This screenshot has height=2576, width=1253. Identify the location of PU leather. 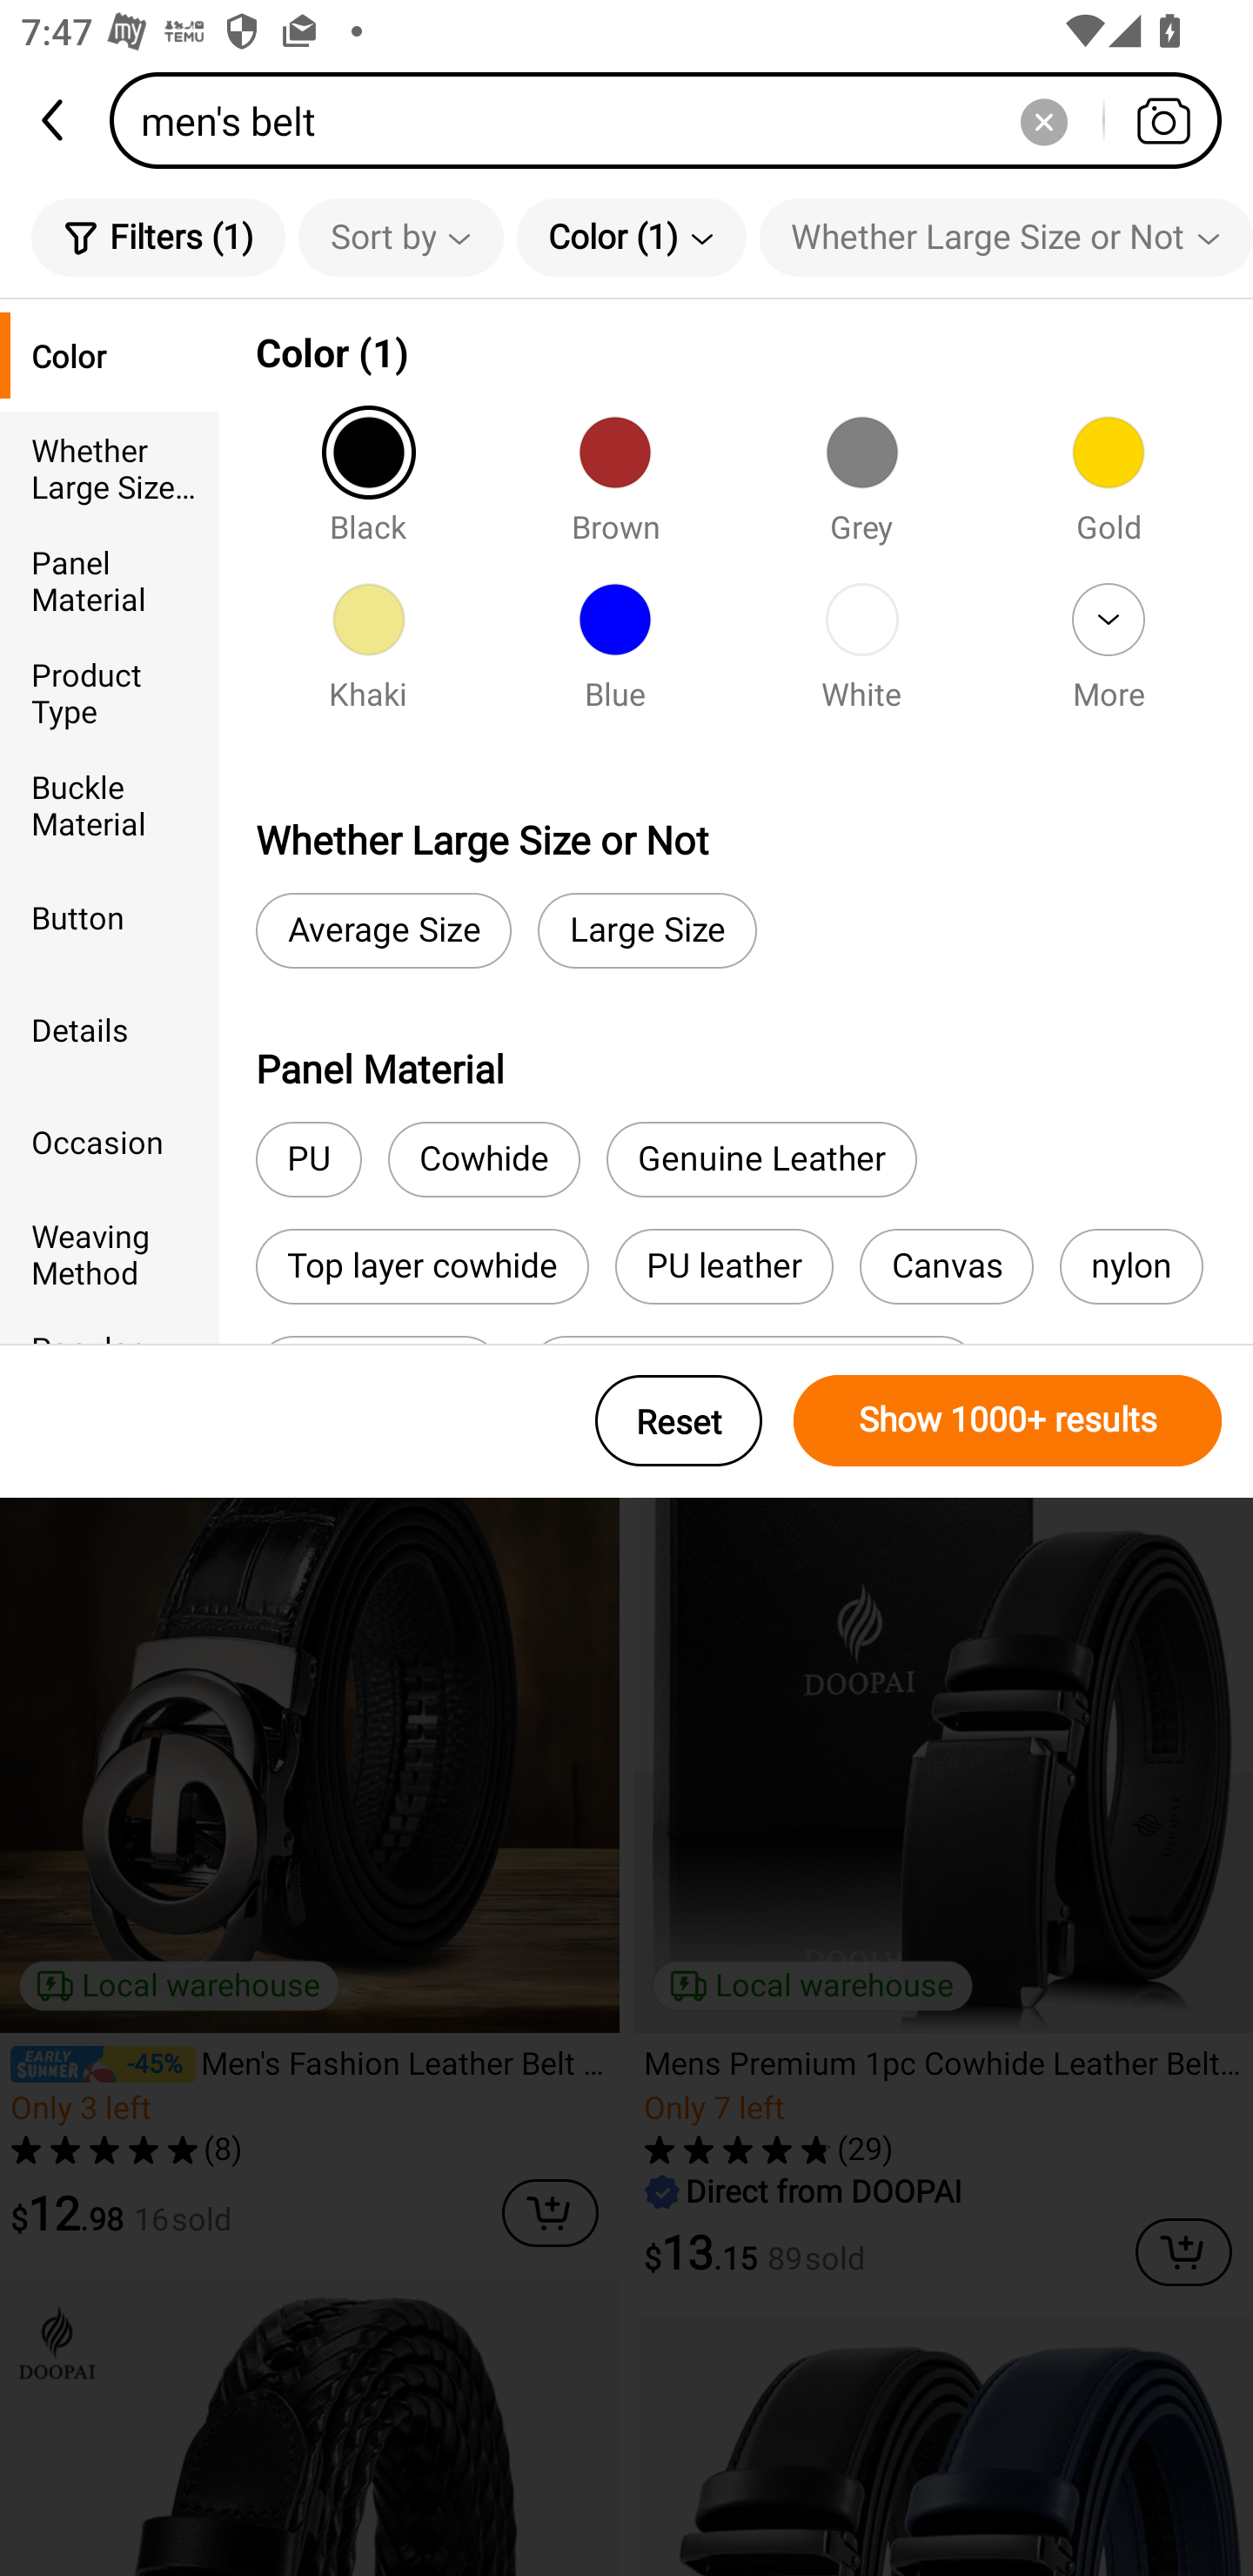
(724, 1265).